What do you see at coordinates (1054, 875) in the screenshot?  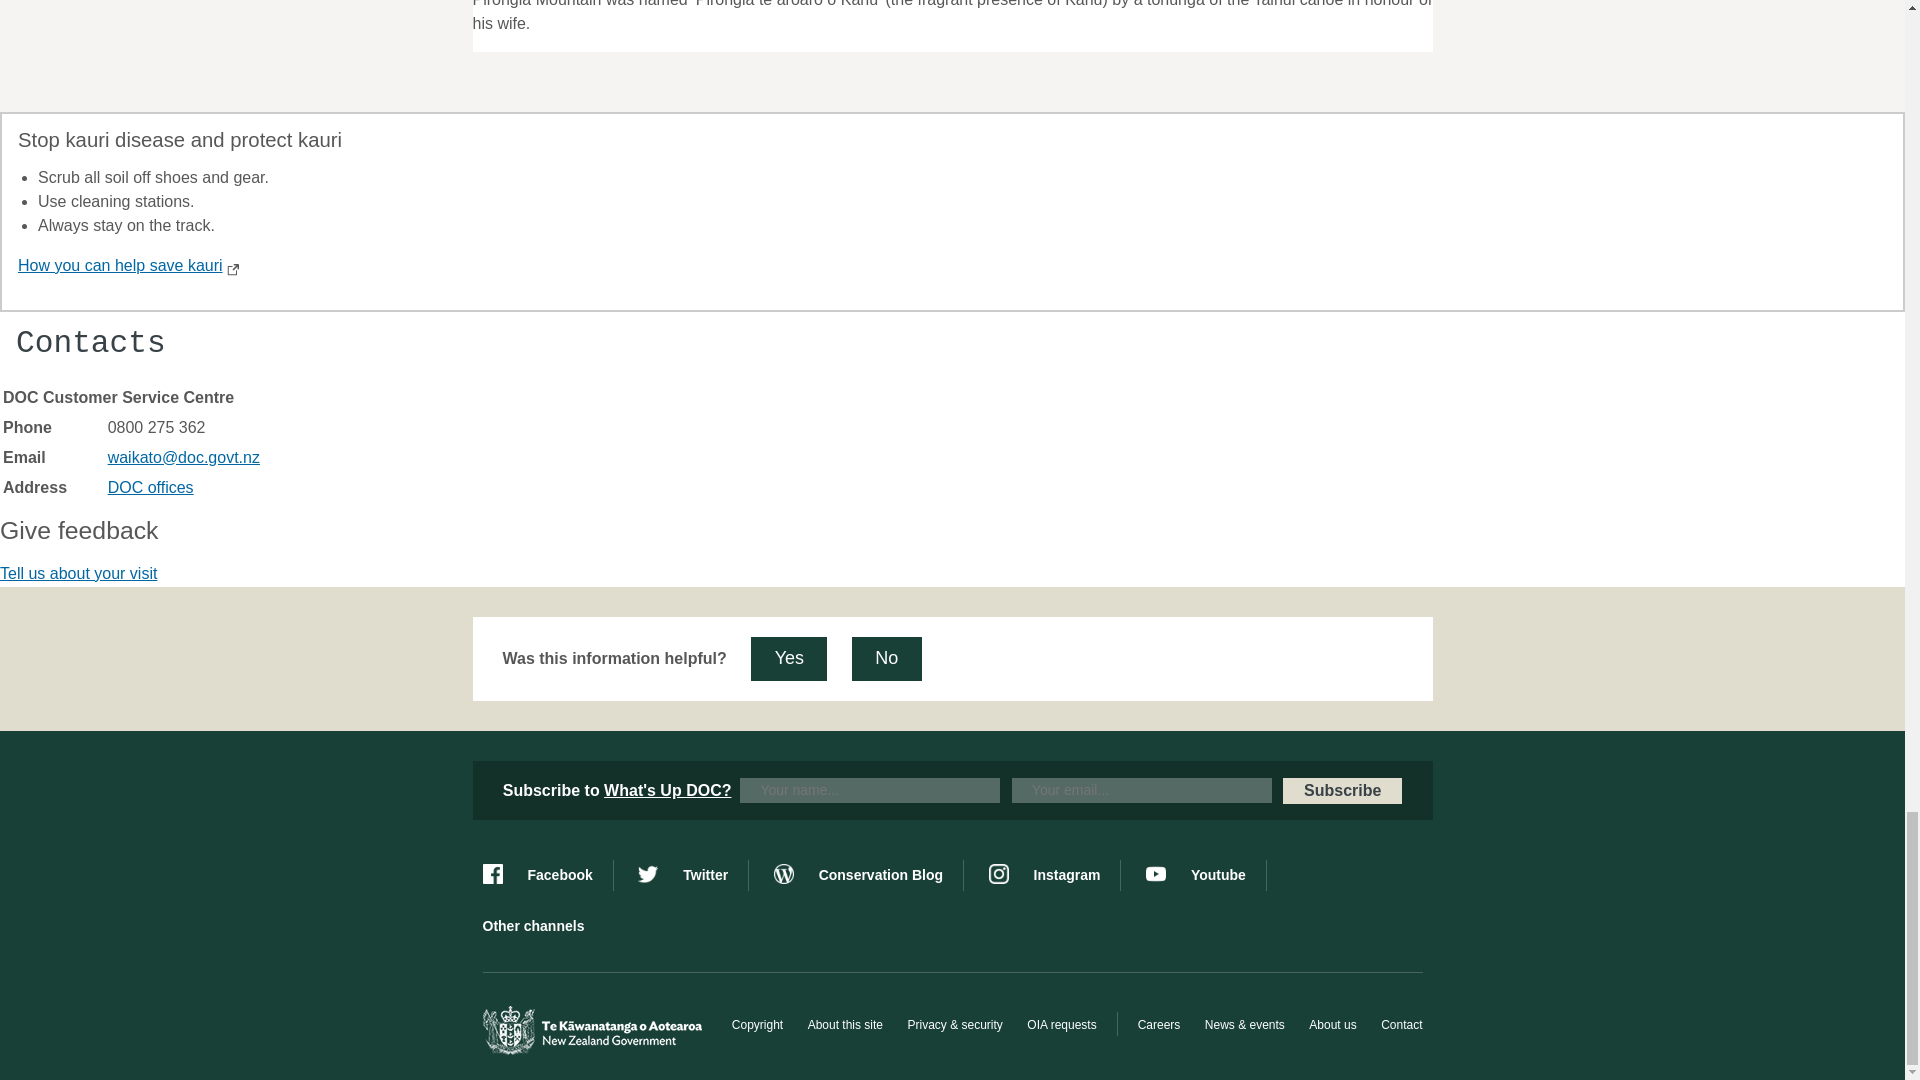 I see `instagram` at bounding box center [1054, 875].